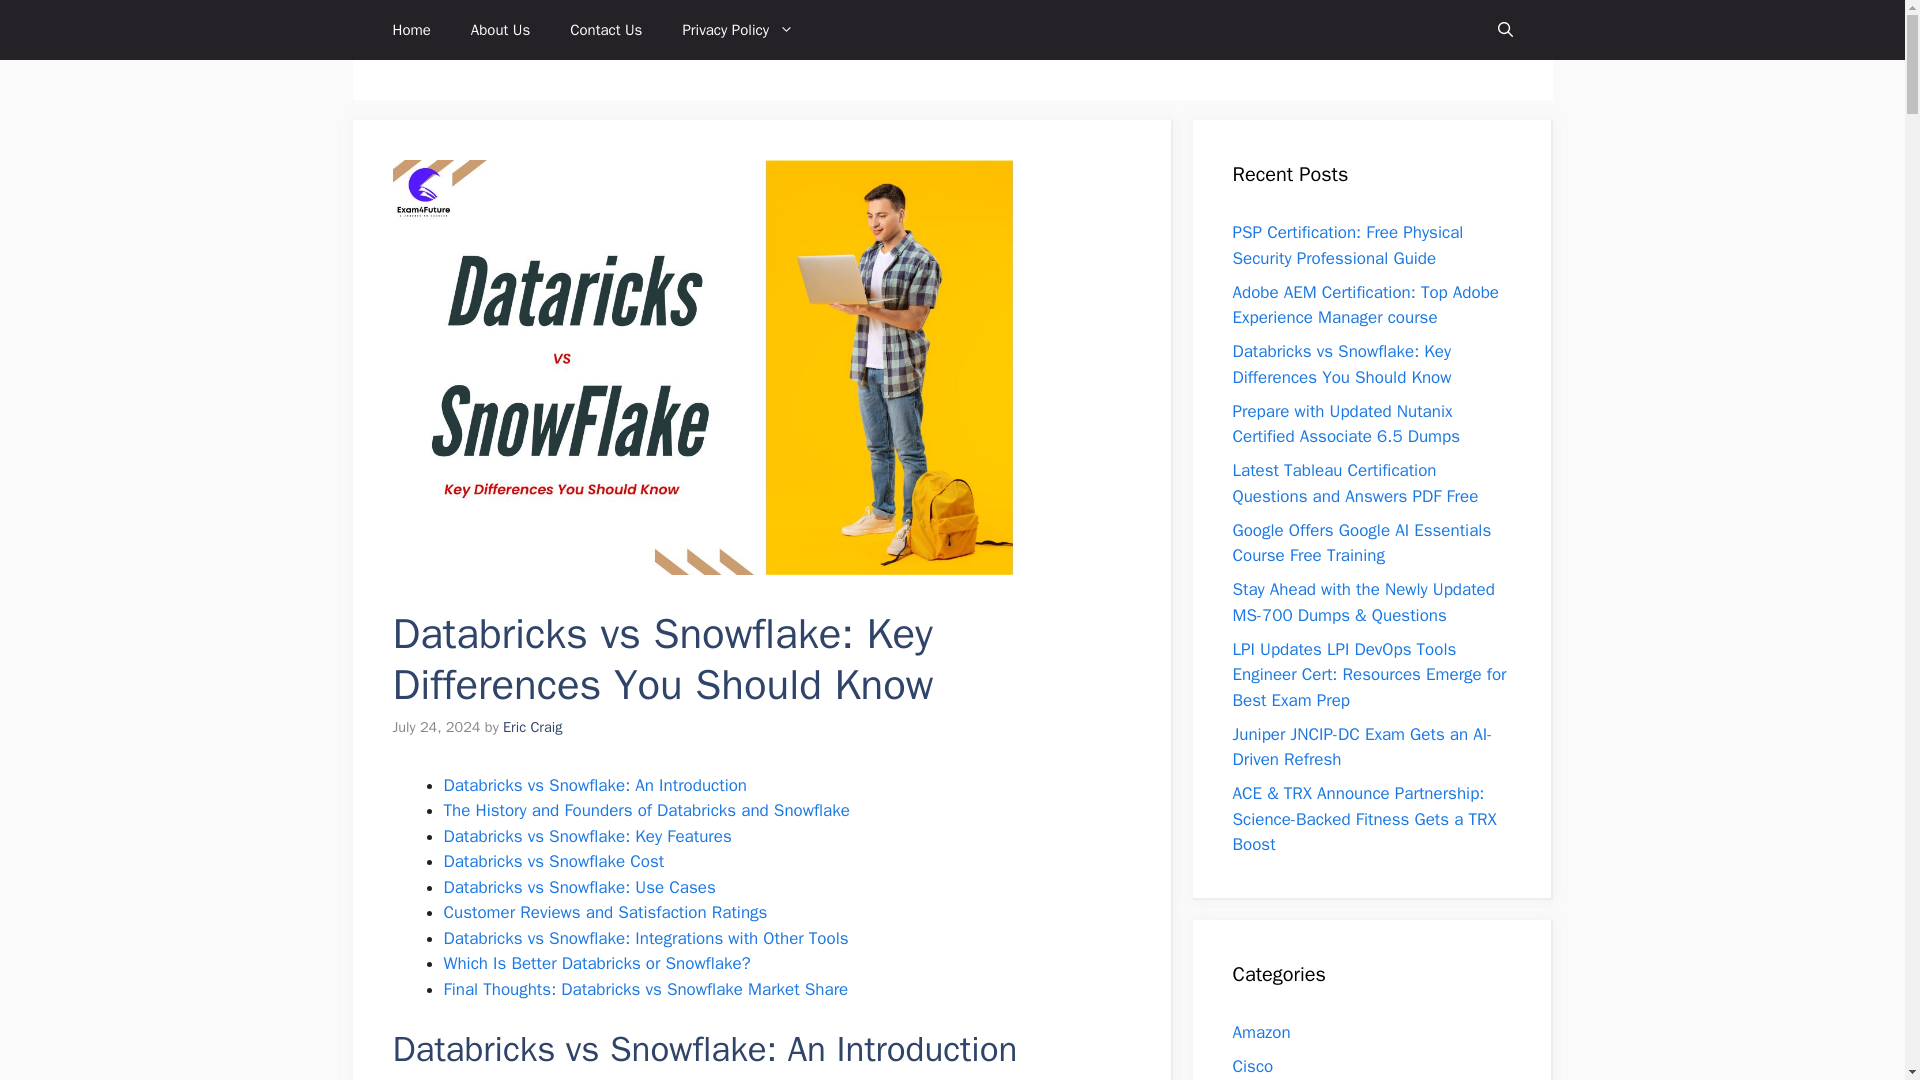 Image resolution: width=1920 pixels, height=1080 pixels. What do you see at coordinates (596, 785) in the screenshot?
I see `Databricks vs Snowflake: An Introduction` at bounding box center [596, 785].